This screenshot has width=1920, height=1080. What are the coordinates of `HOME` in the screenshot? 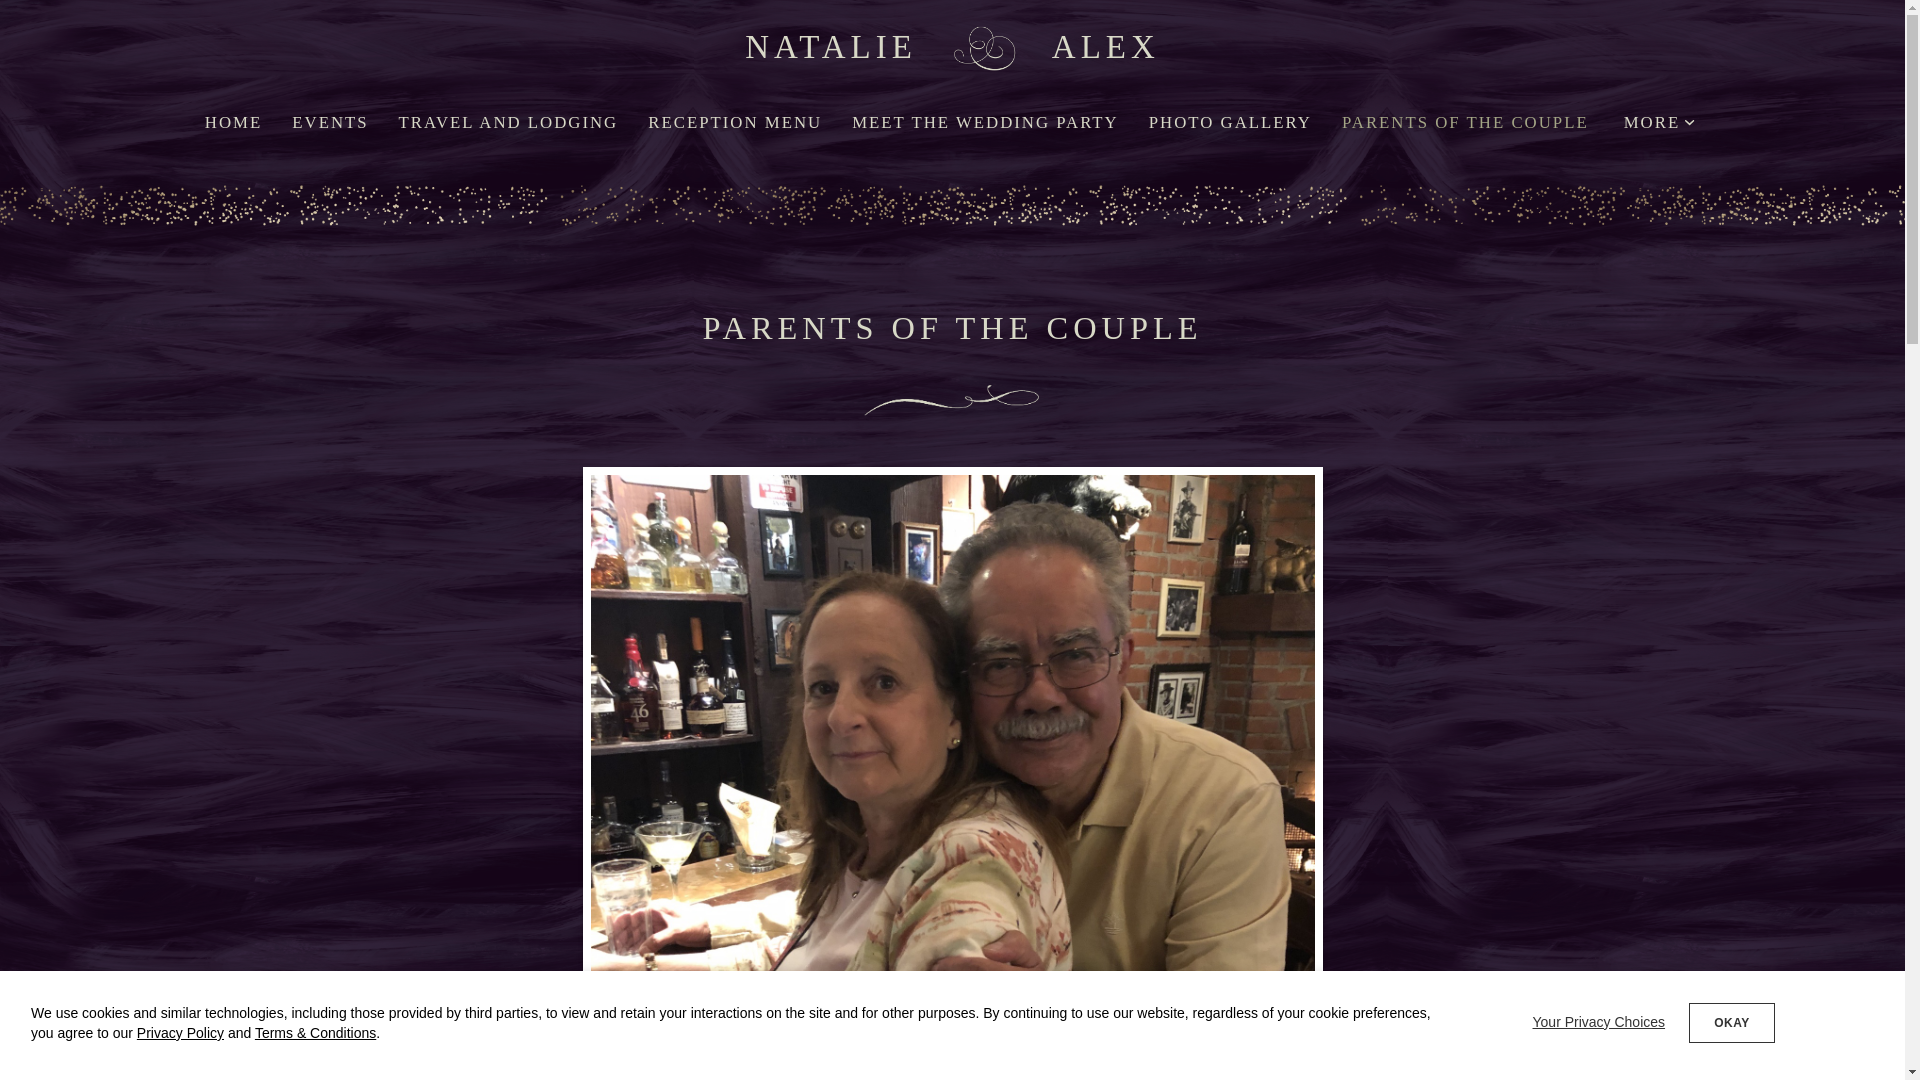 It's located at (233, 122).